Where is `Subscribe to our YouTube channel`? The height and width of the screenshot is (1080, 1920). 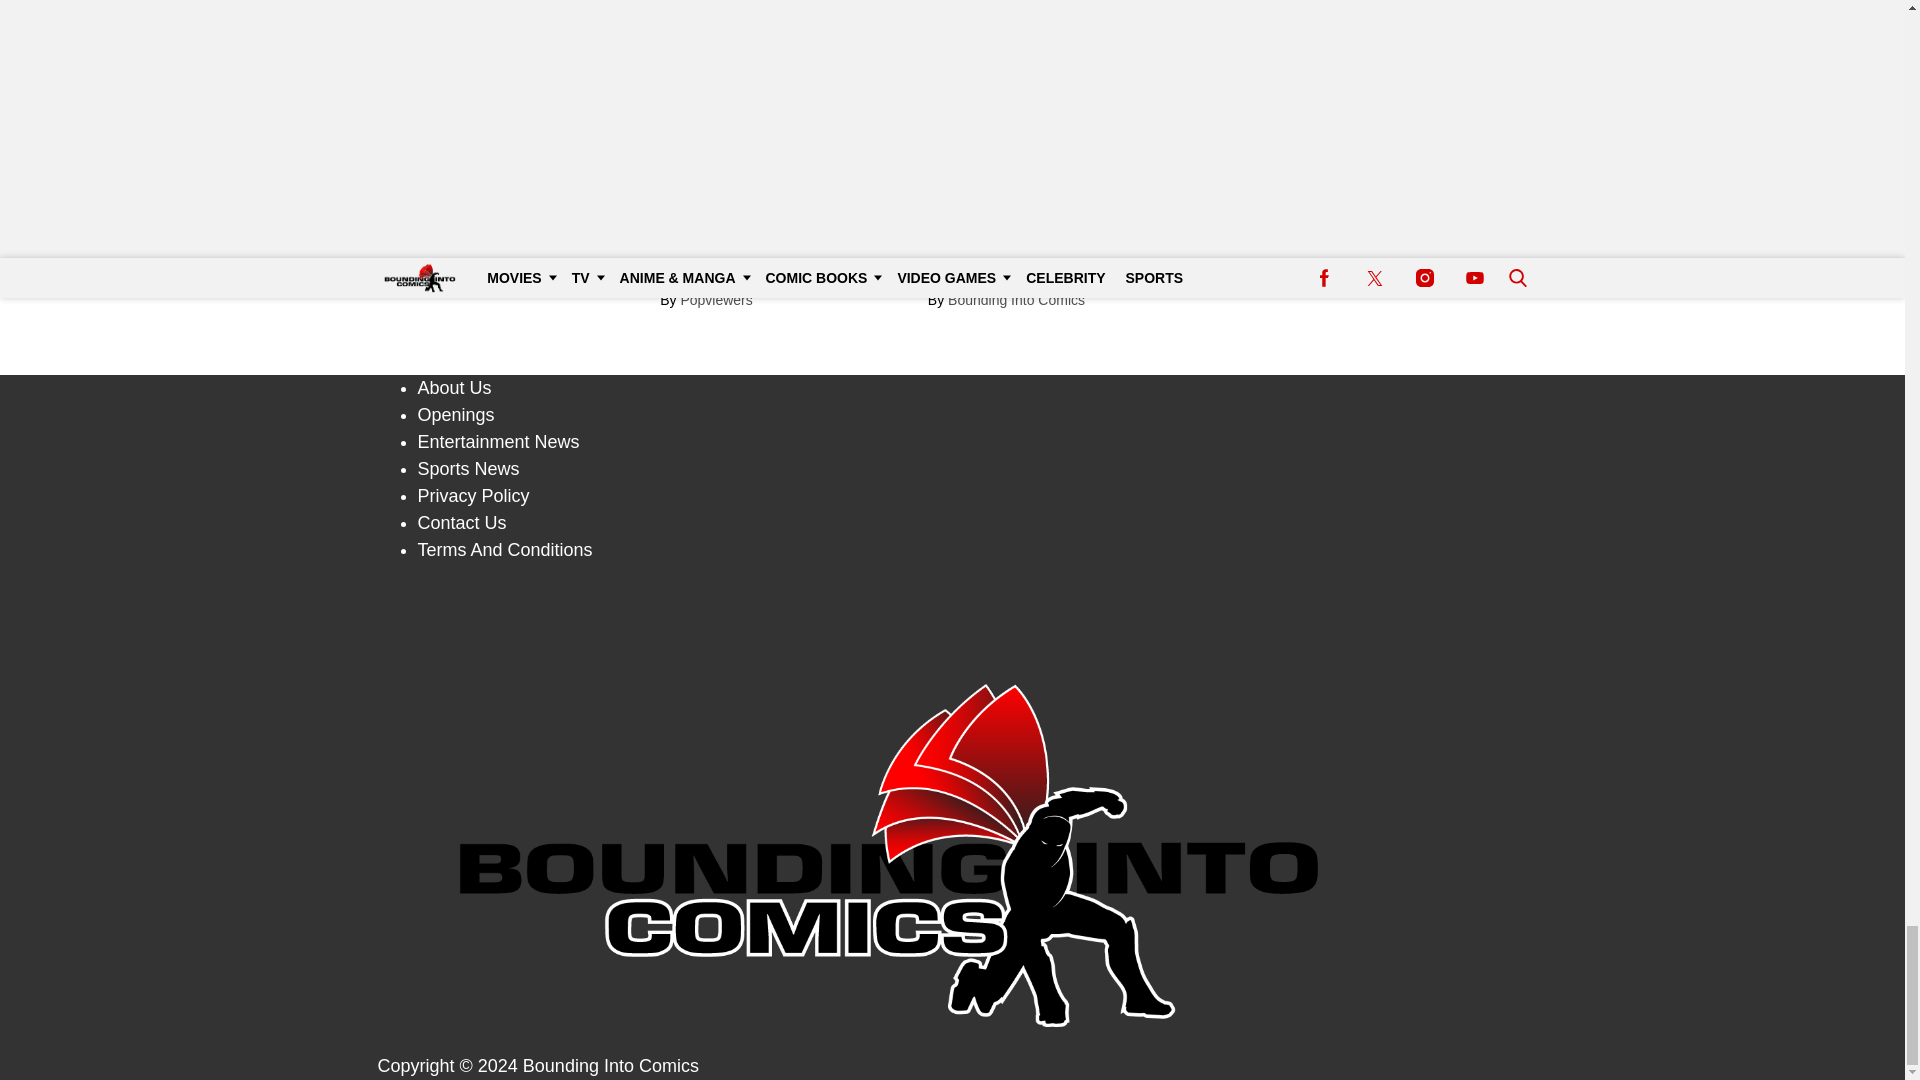 Subscribe to our YouTube channel is located at coordinates (953, 658).